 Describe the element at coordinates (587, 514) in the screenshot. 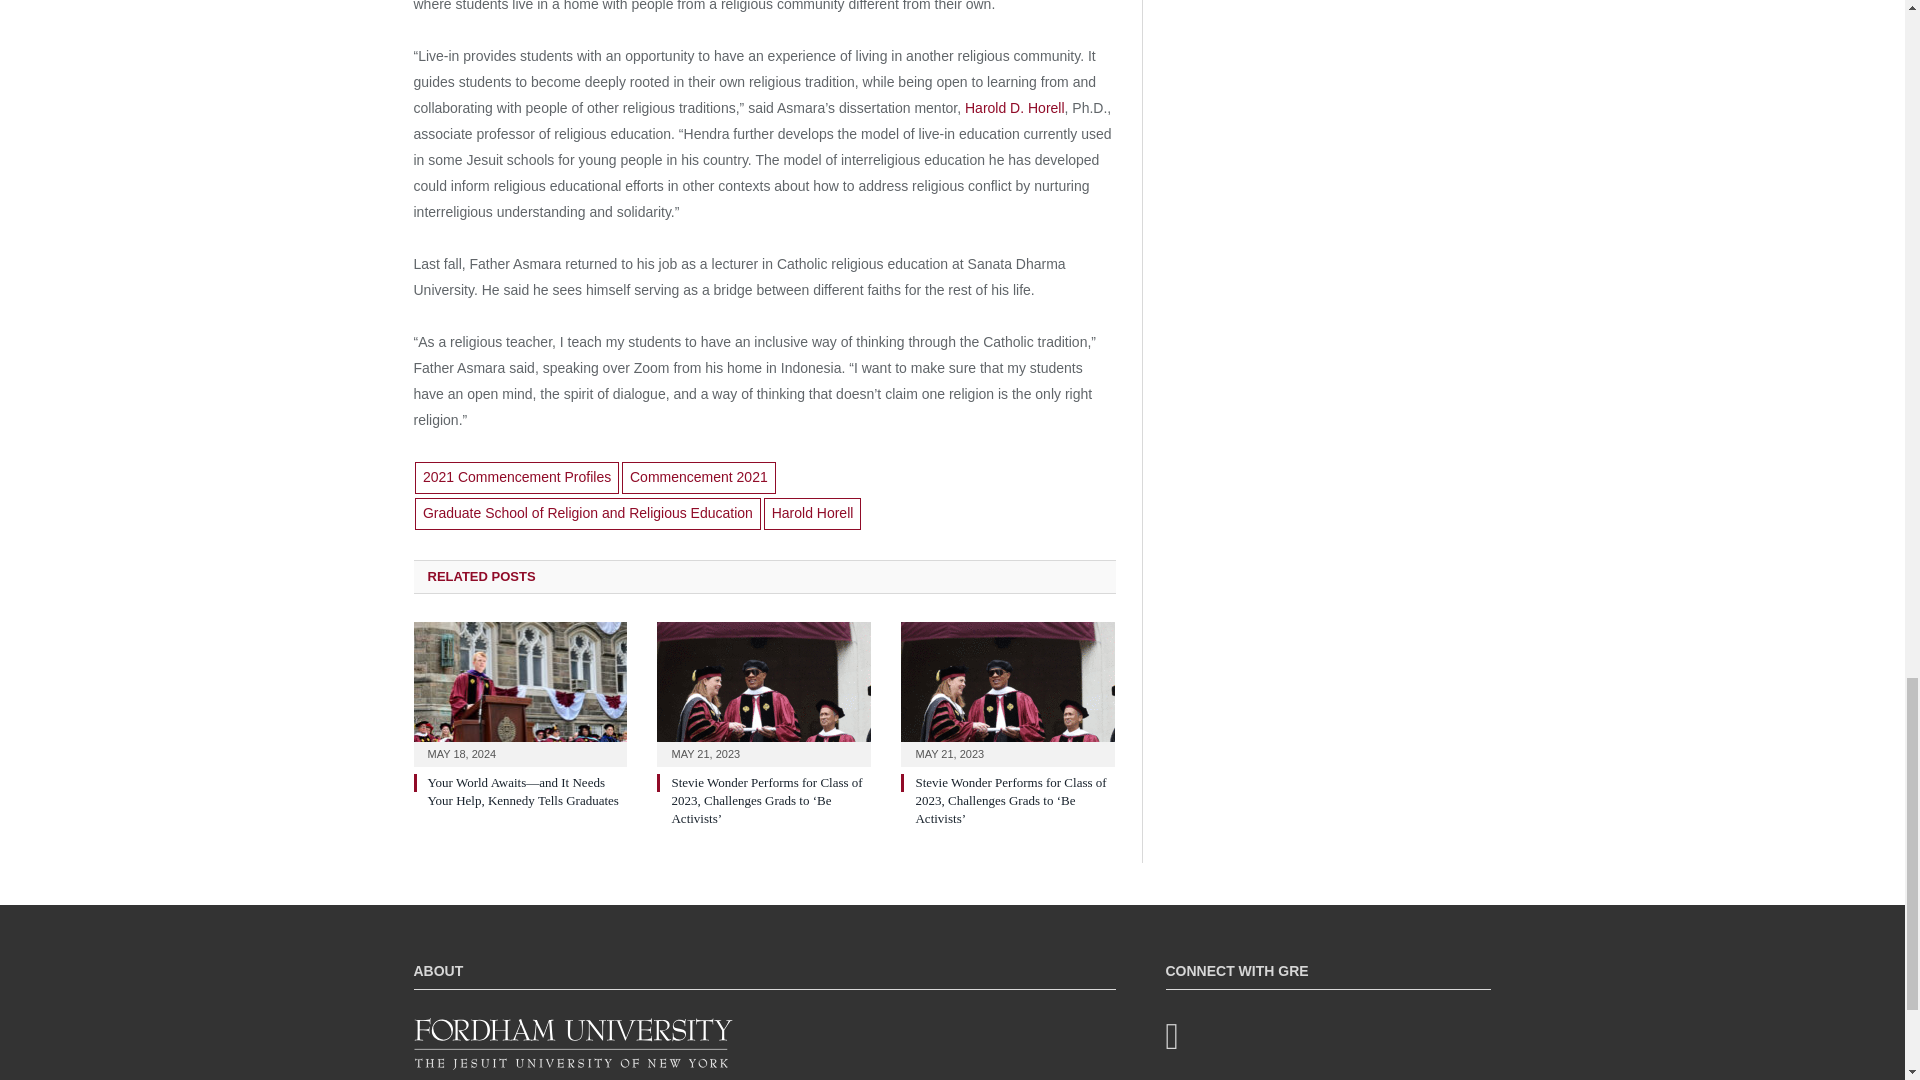

I see `Graduate School of Religion and Religious Education` at that location.